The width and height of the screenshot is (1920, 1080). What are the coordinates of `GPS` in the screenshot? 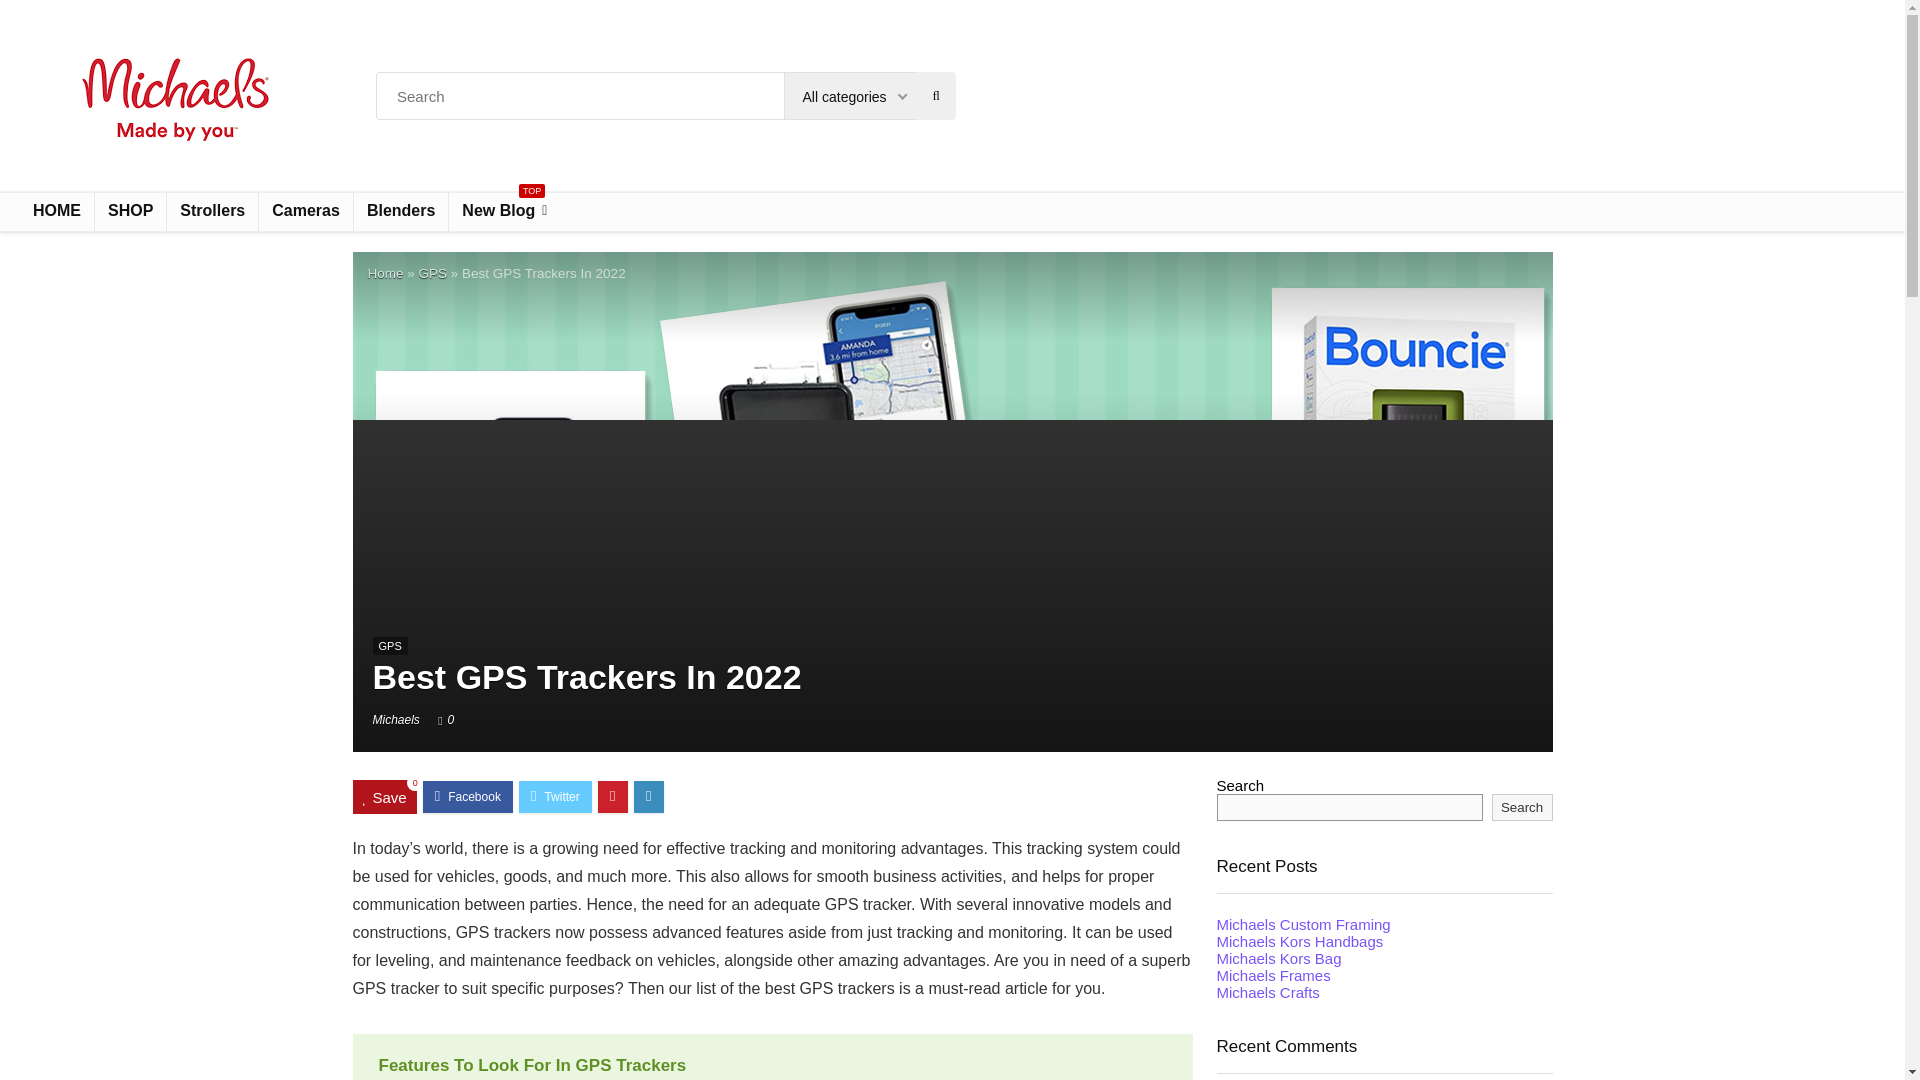 It's located at (56, 212).